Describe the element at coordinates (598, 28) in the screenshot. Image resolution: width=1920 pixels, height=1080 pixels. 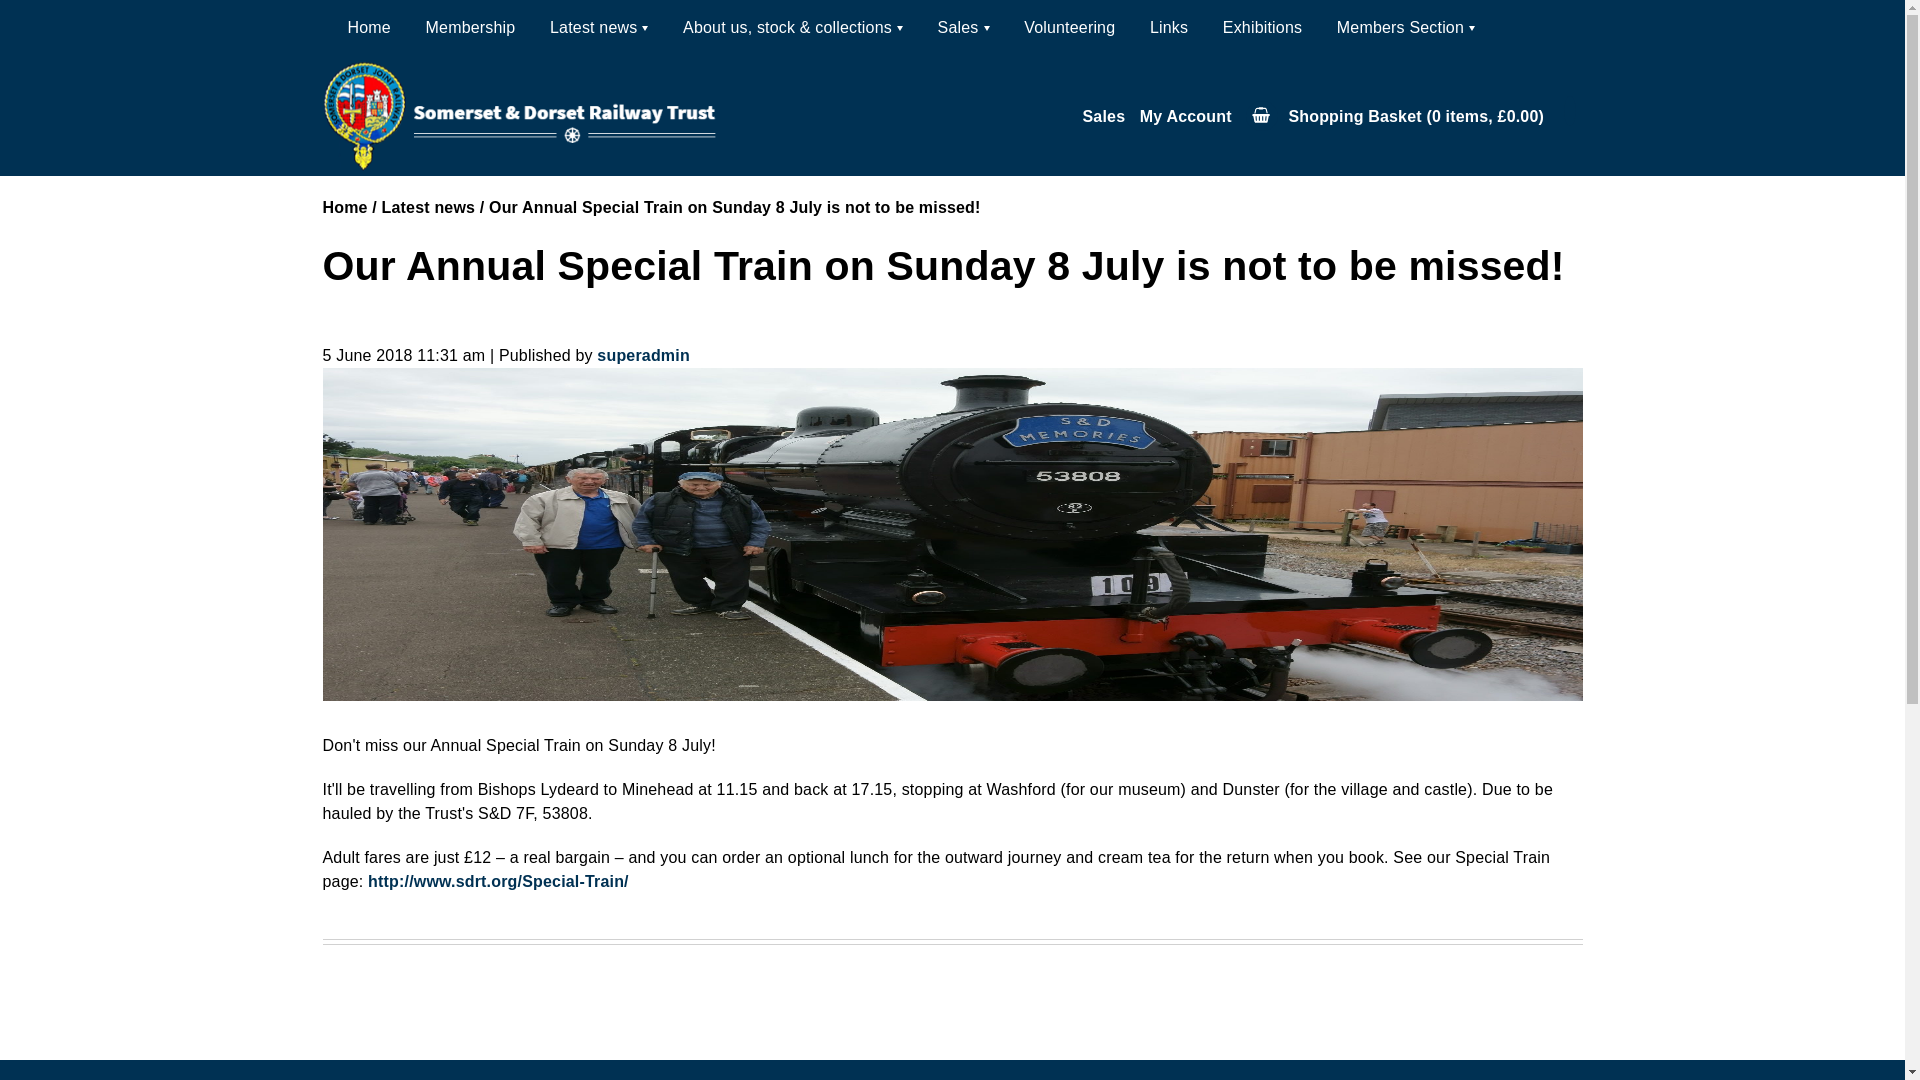
I see `Latest news` at that location.